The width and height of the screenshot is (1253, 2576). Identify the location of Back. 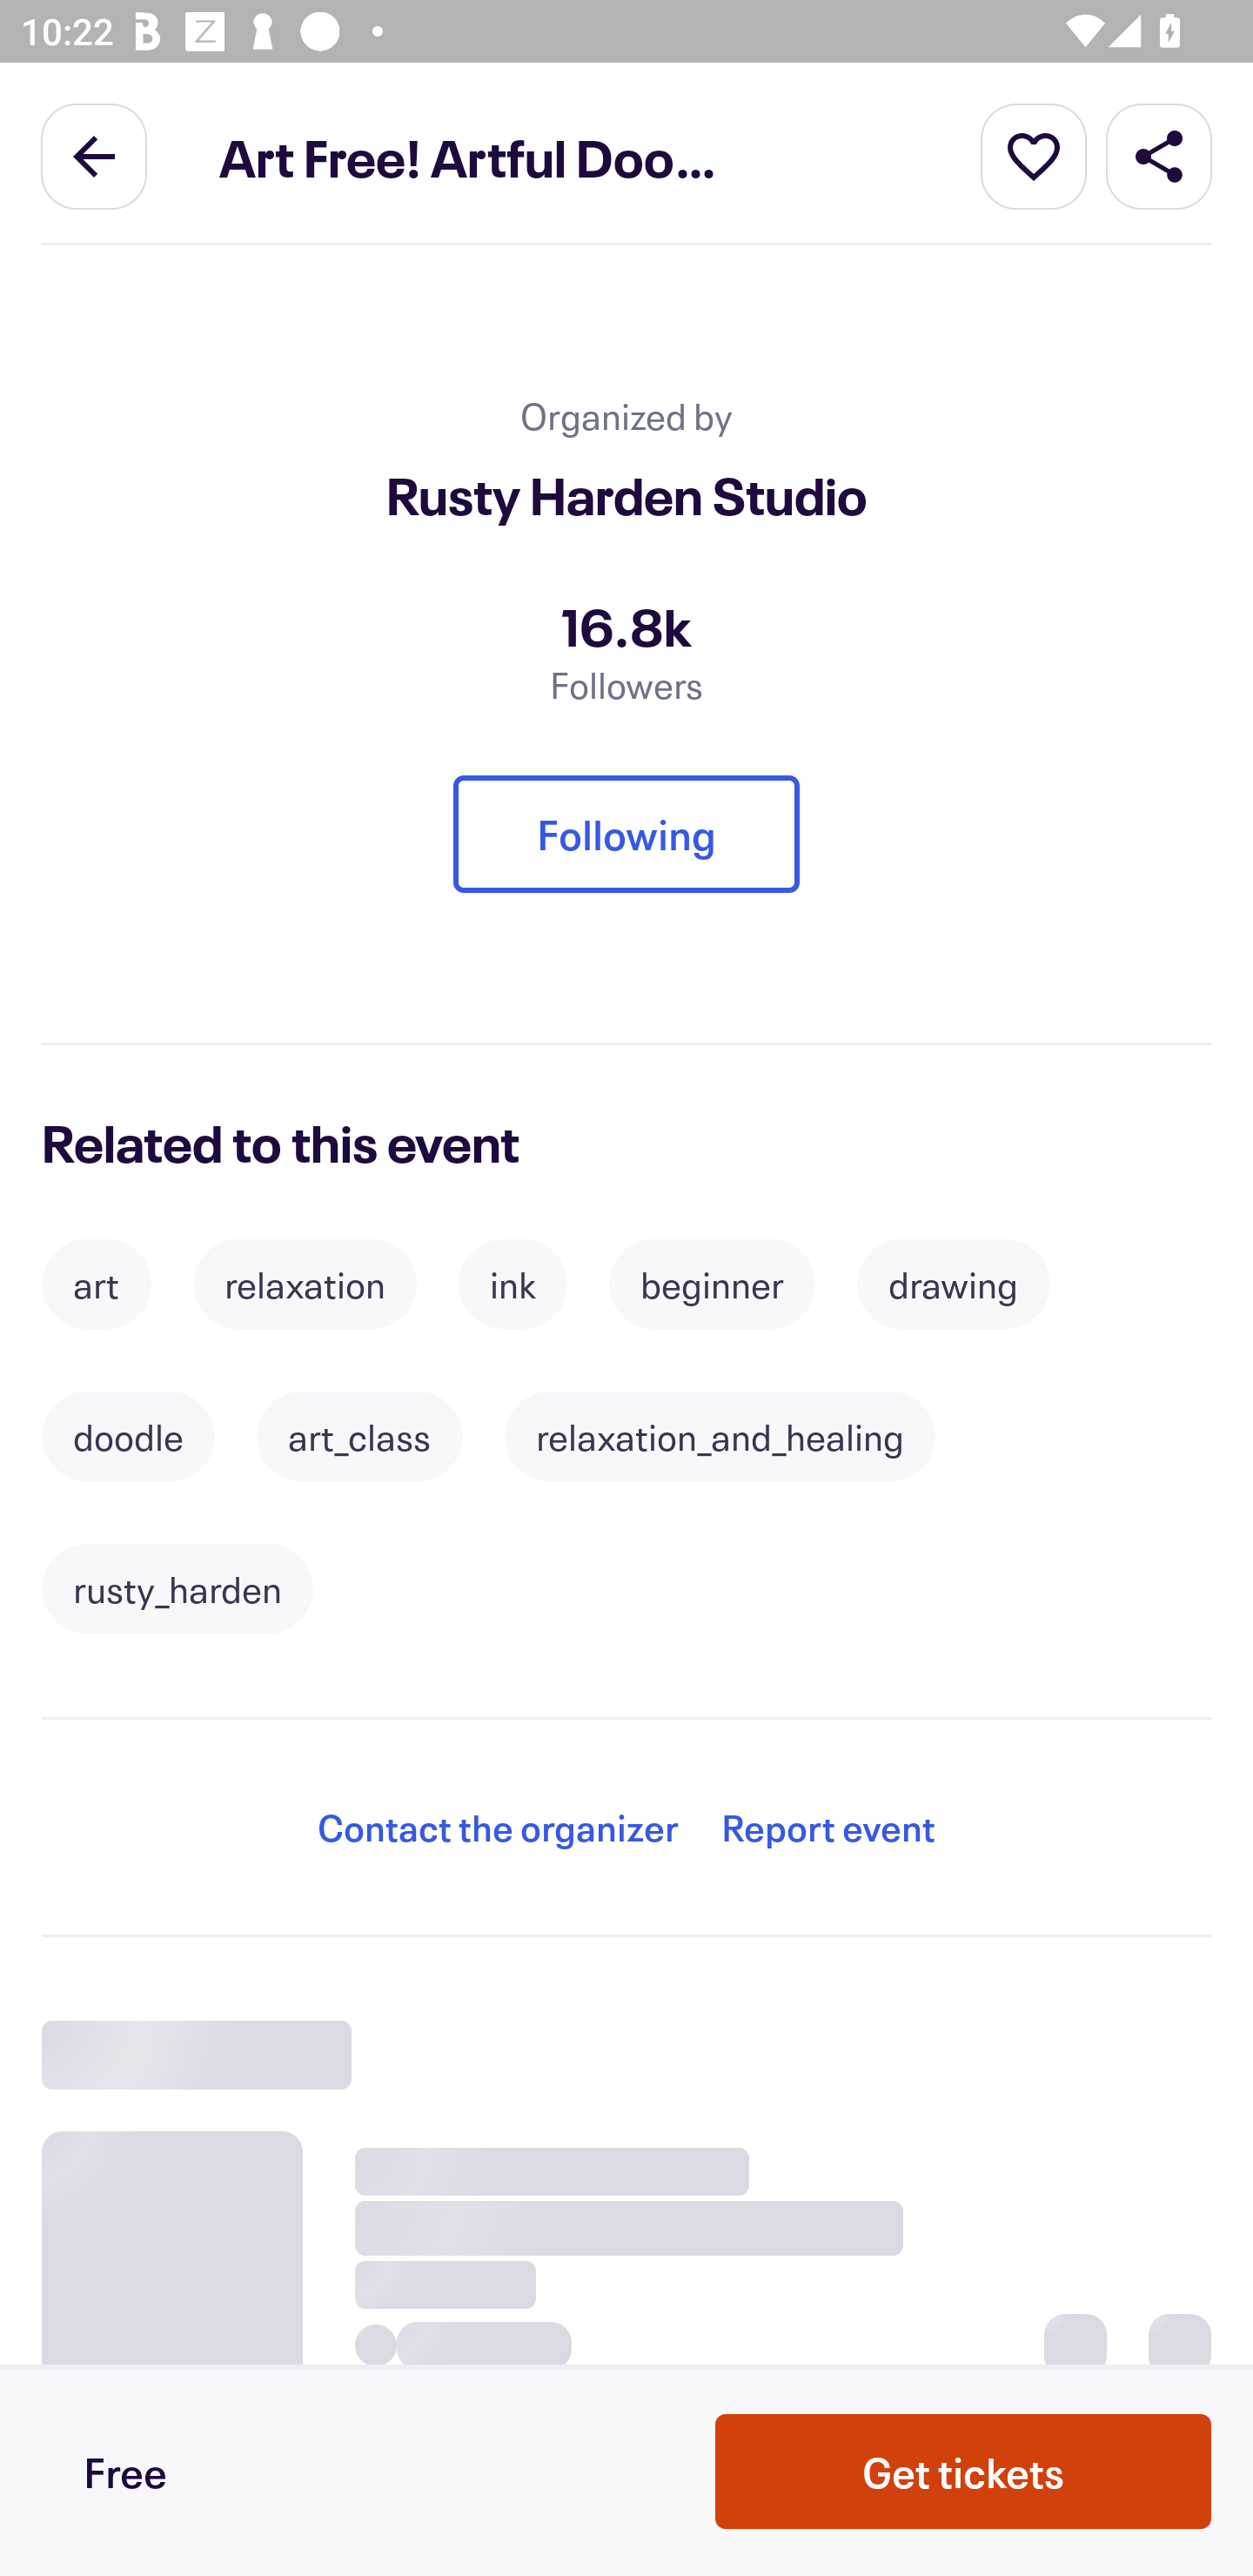
(94, 155).